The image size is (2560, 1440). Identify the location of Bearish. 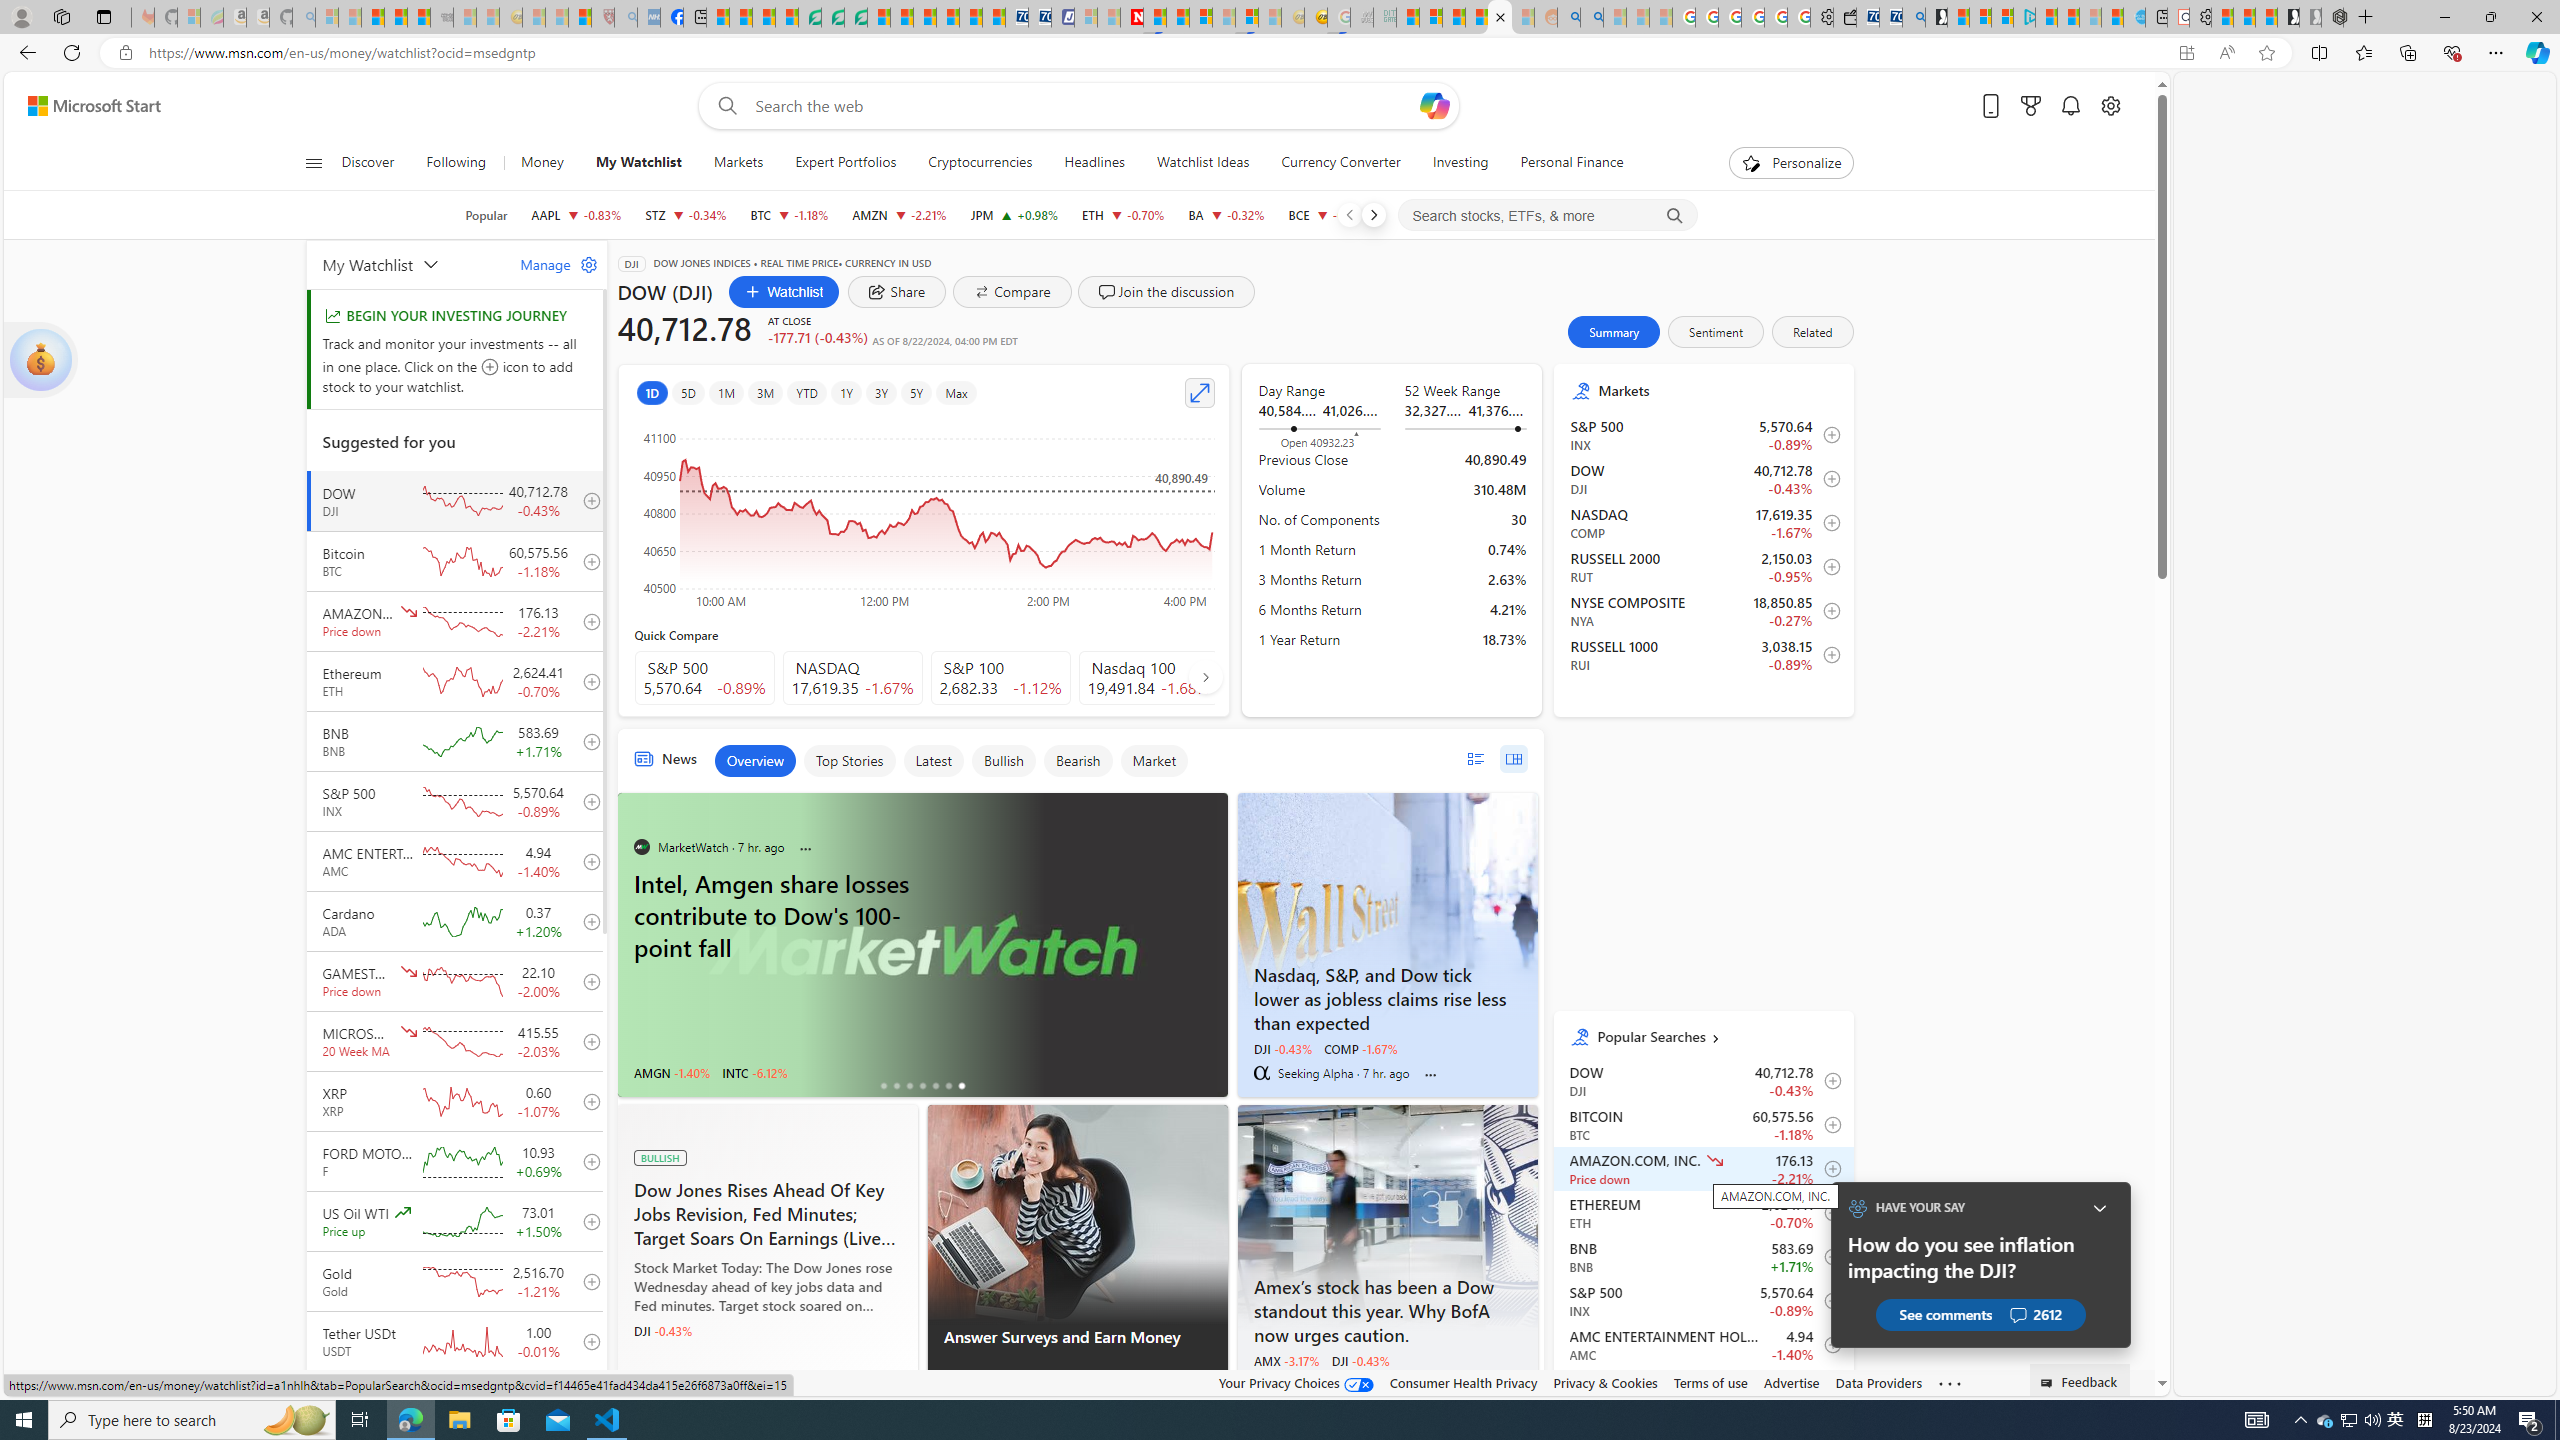
(1077, 760).